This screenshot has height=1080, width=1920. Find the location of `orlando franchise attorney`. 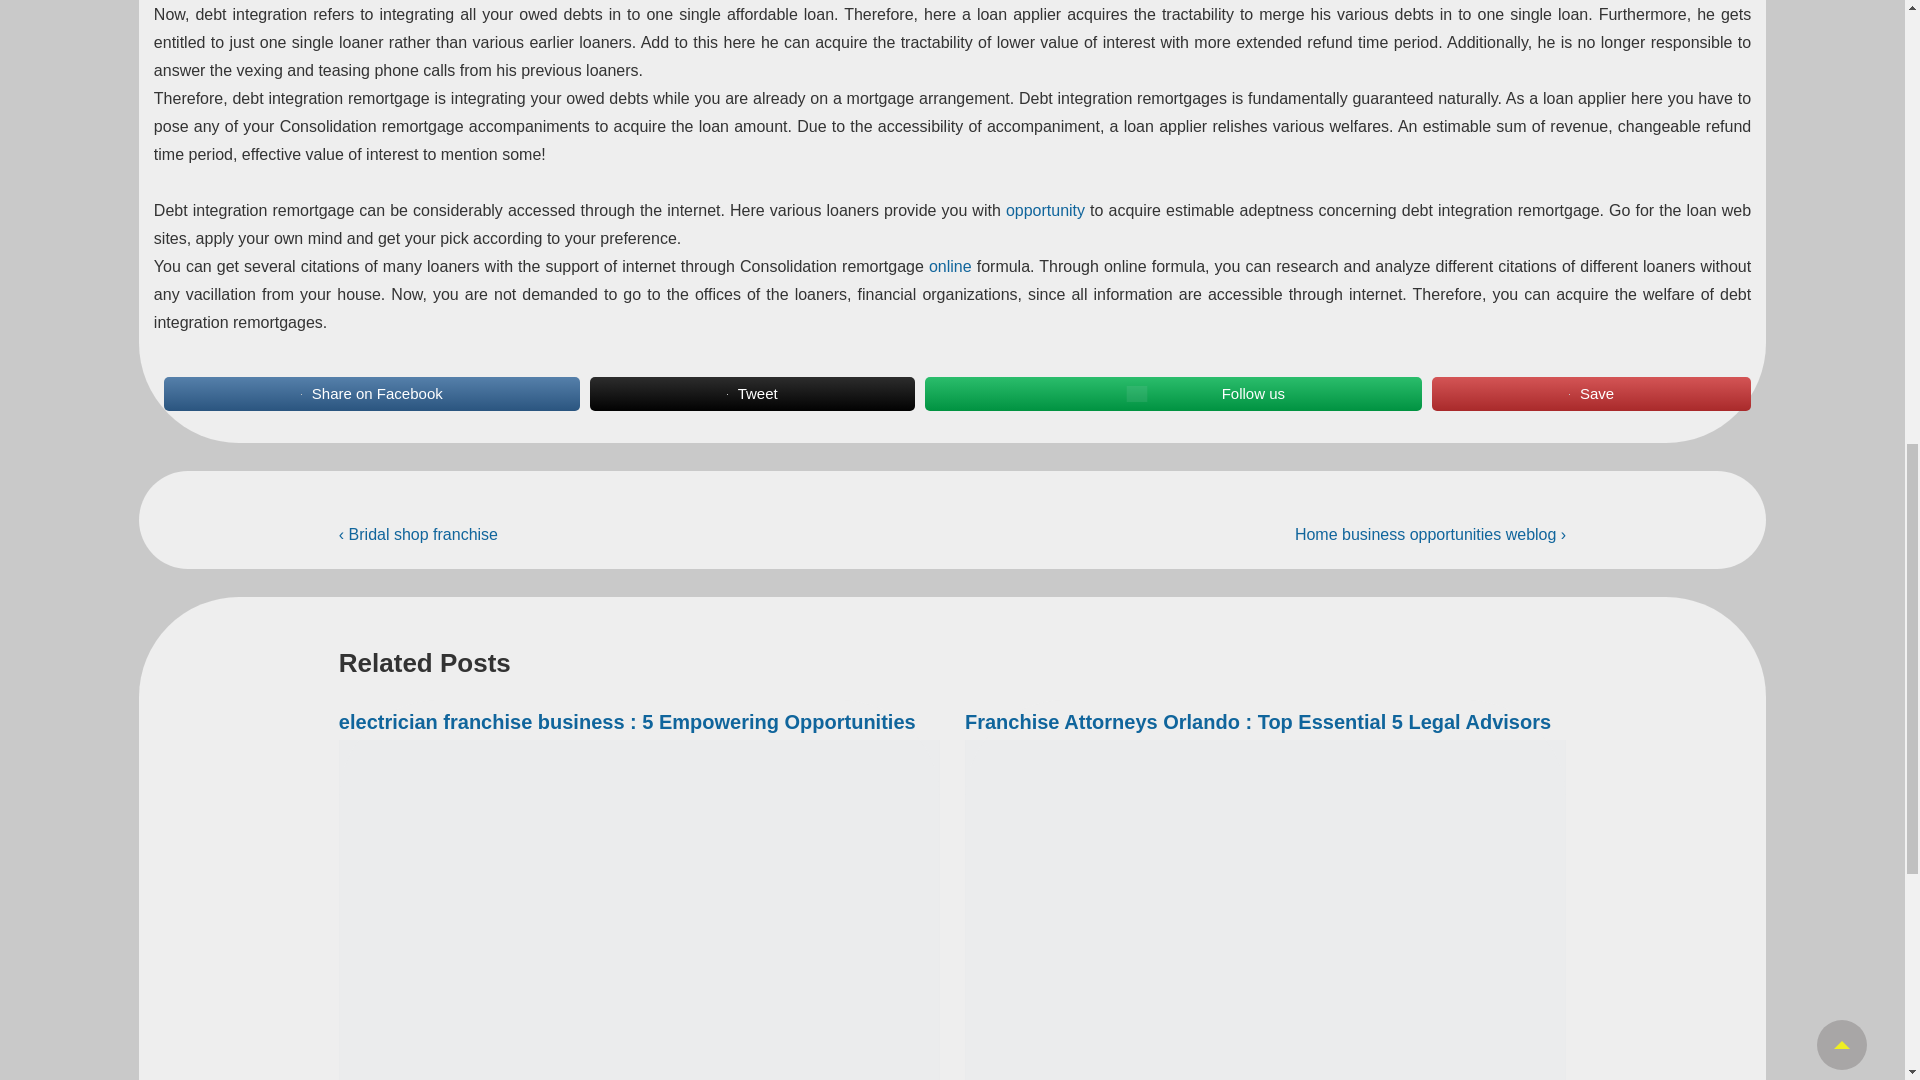

orlando franchise attorney is located at coordinates (1266, 910).